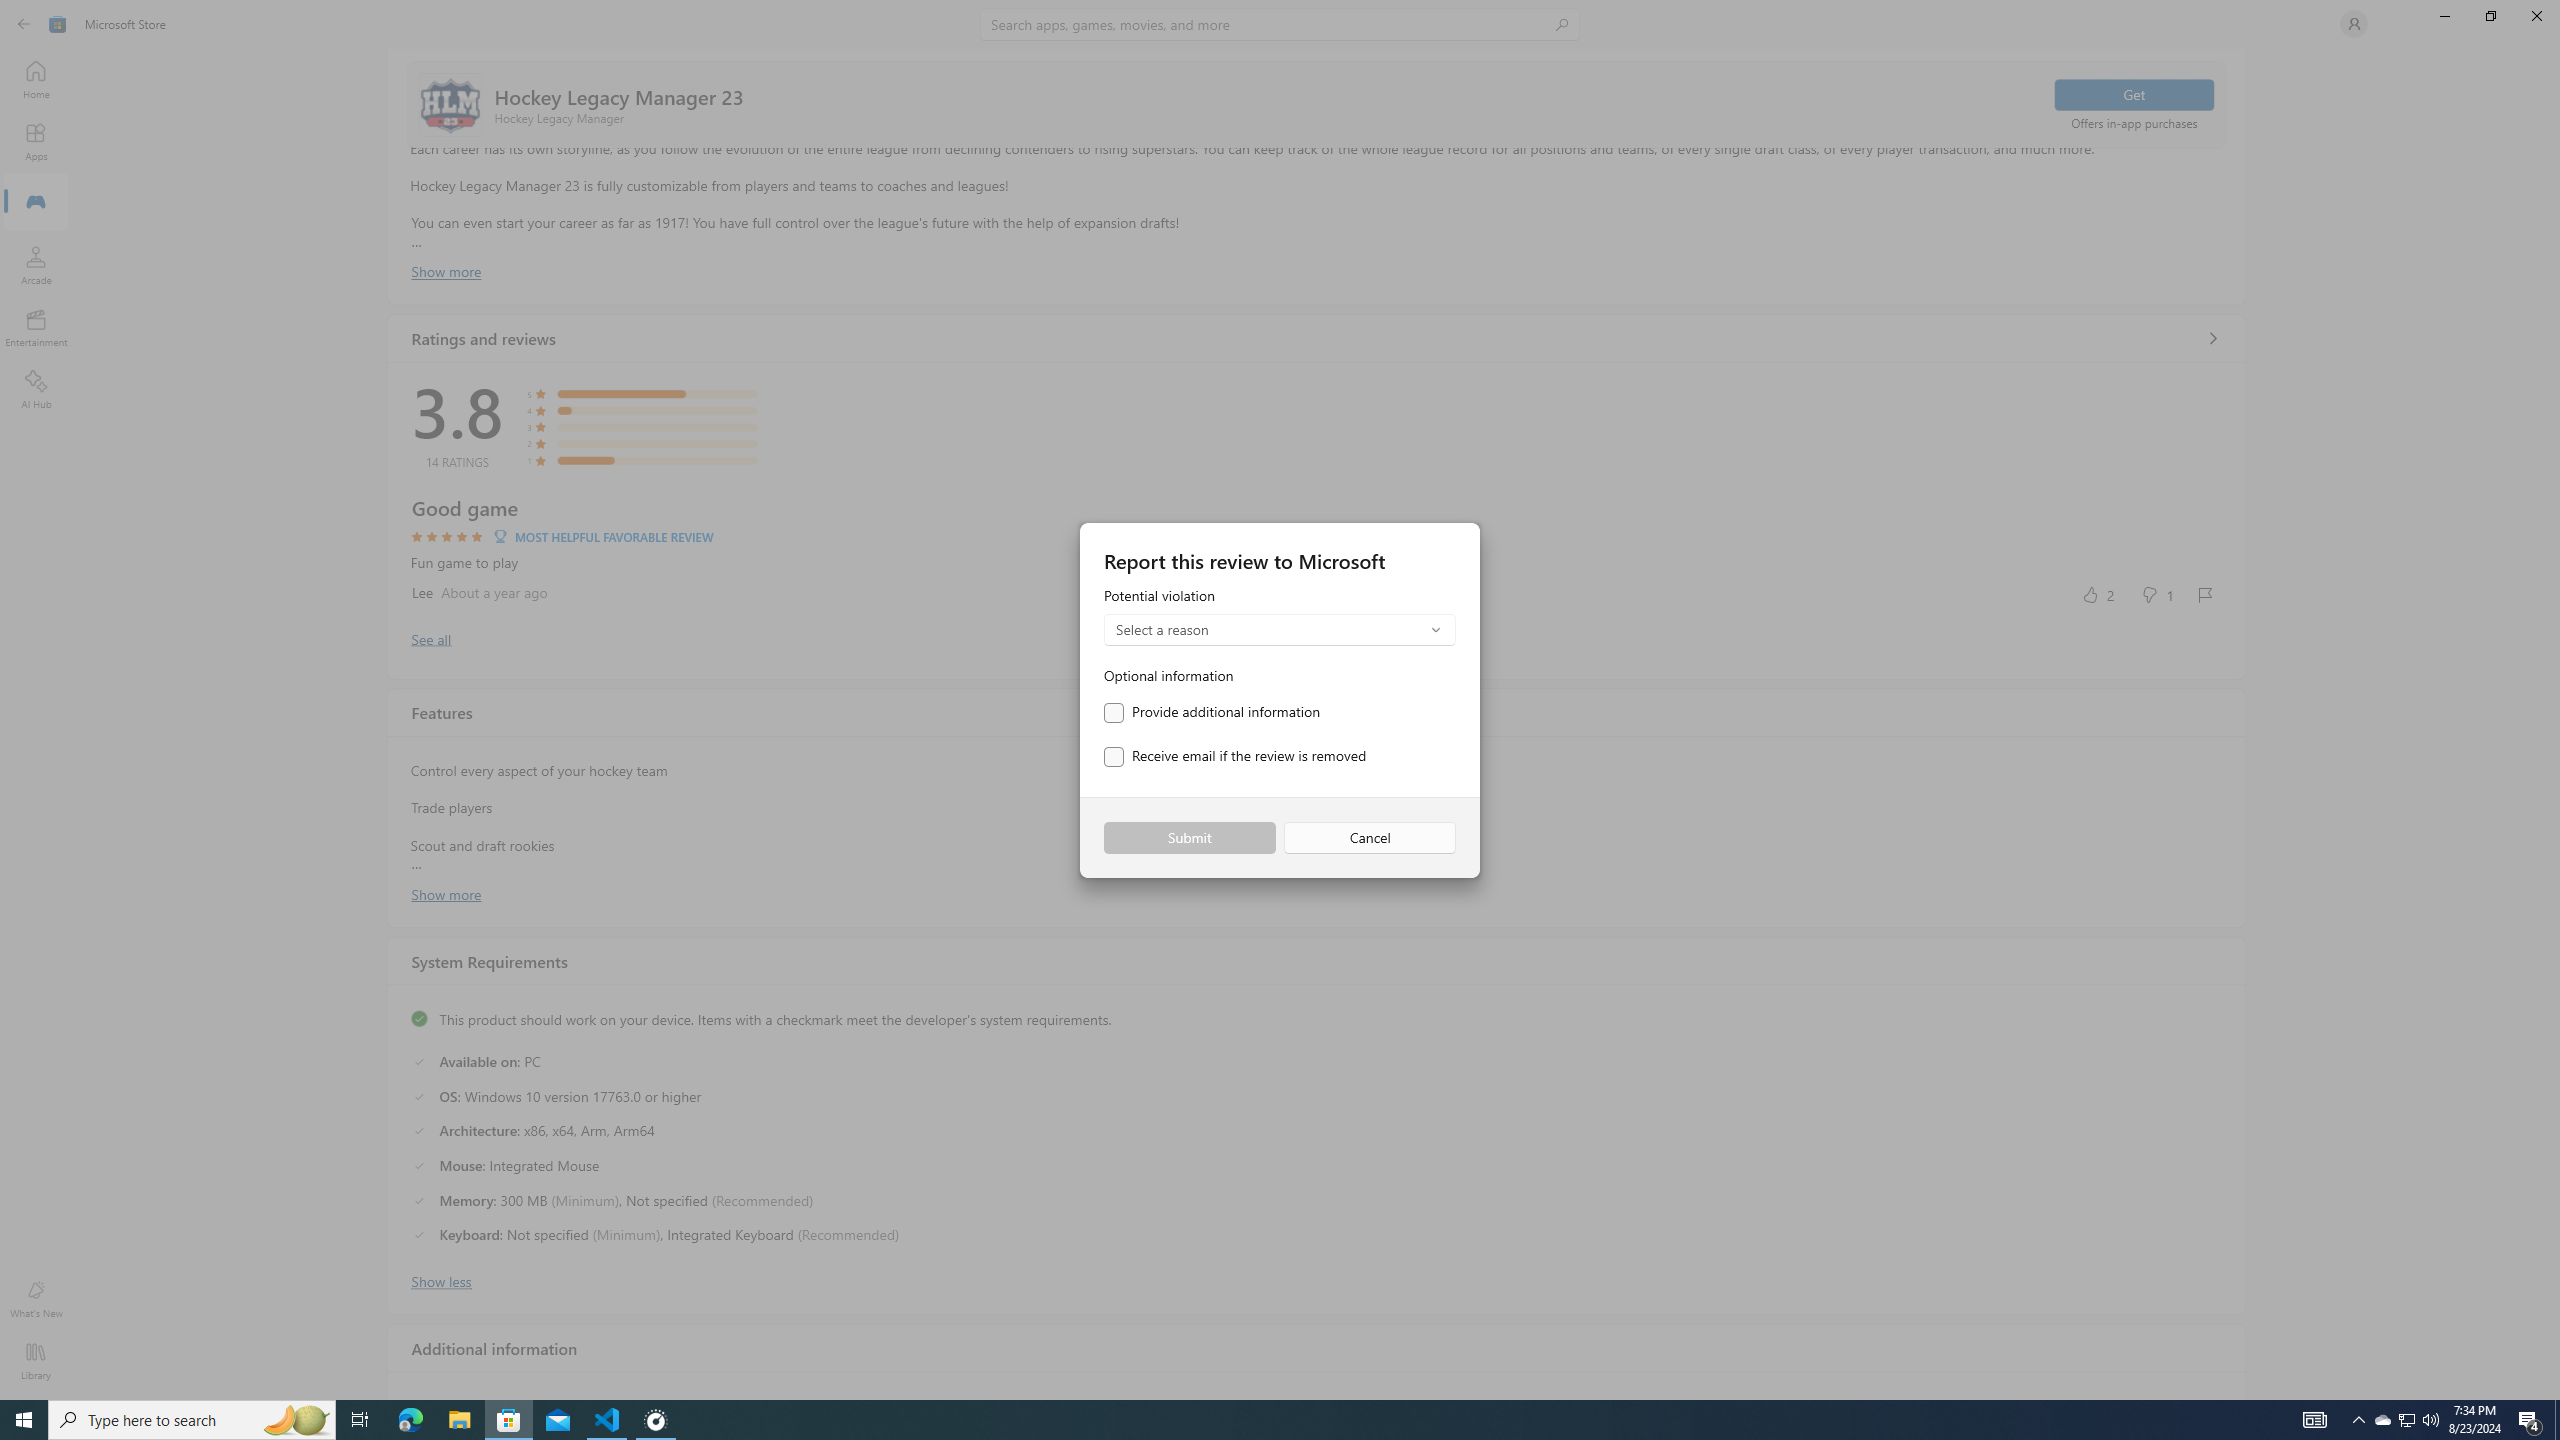 This screenshot has height=1440, width=2560. What do you see at coordinates (2205, 594) in the screenshot?
I see `Report review` at bounding box center [2205, 594].